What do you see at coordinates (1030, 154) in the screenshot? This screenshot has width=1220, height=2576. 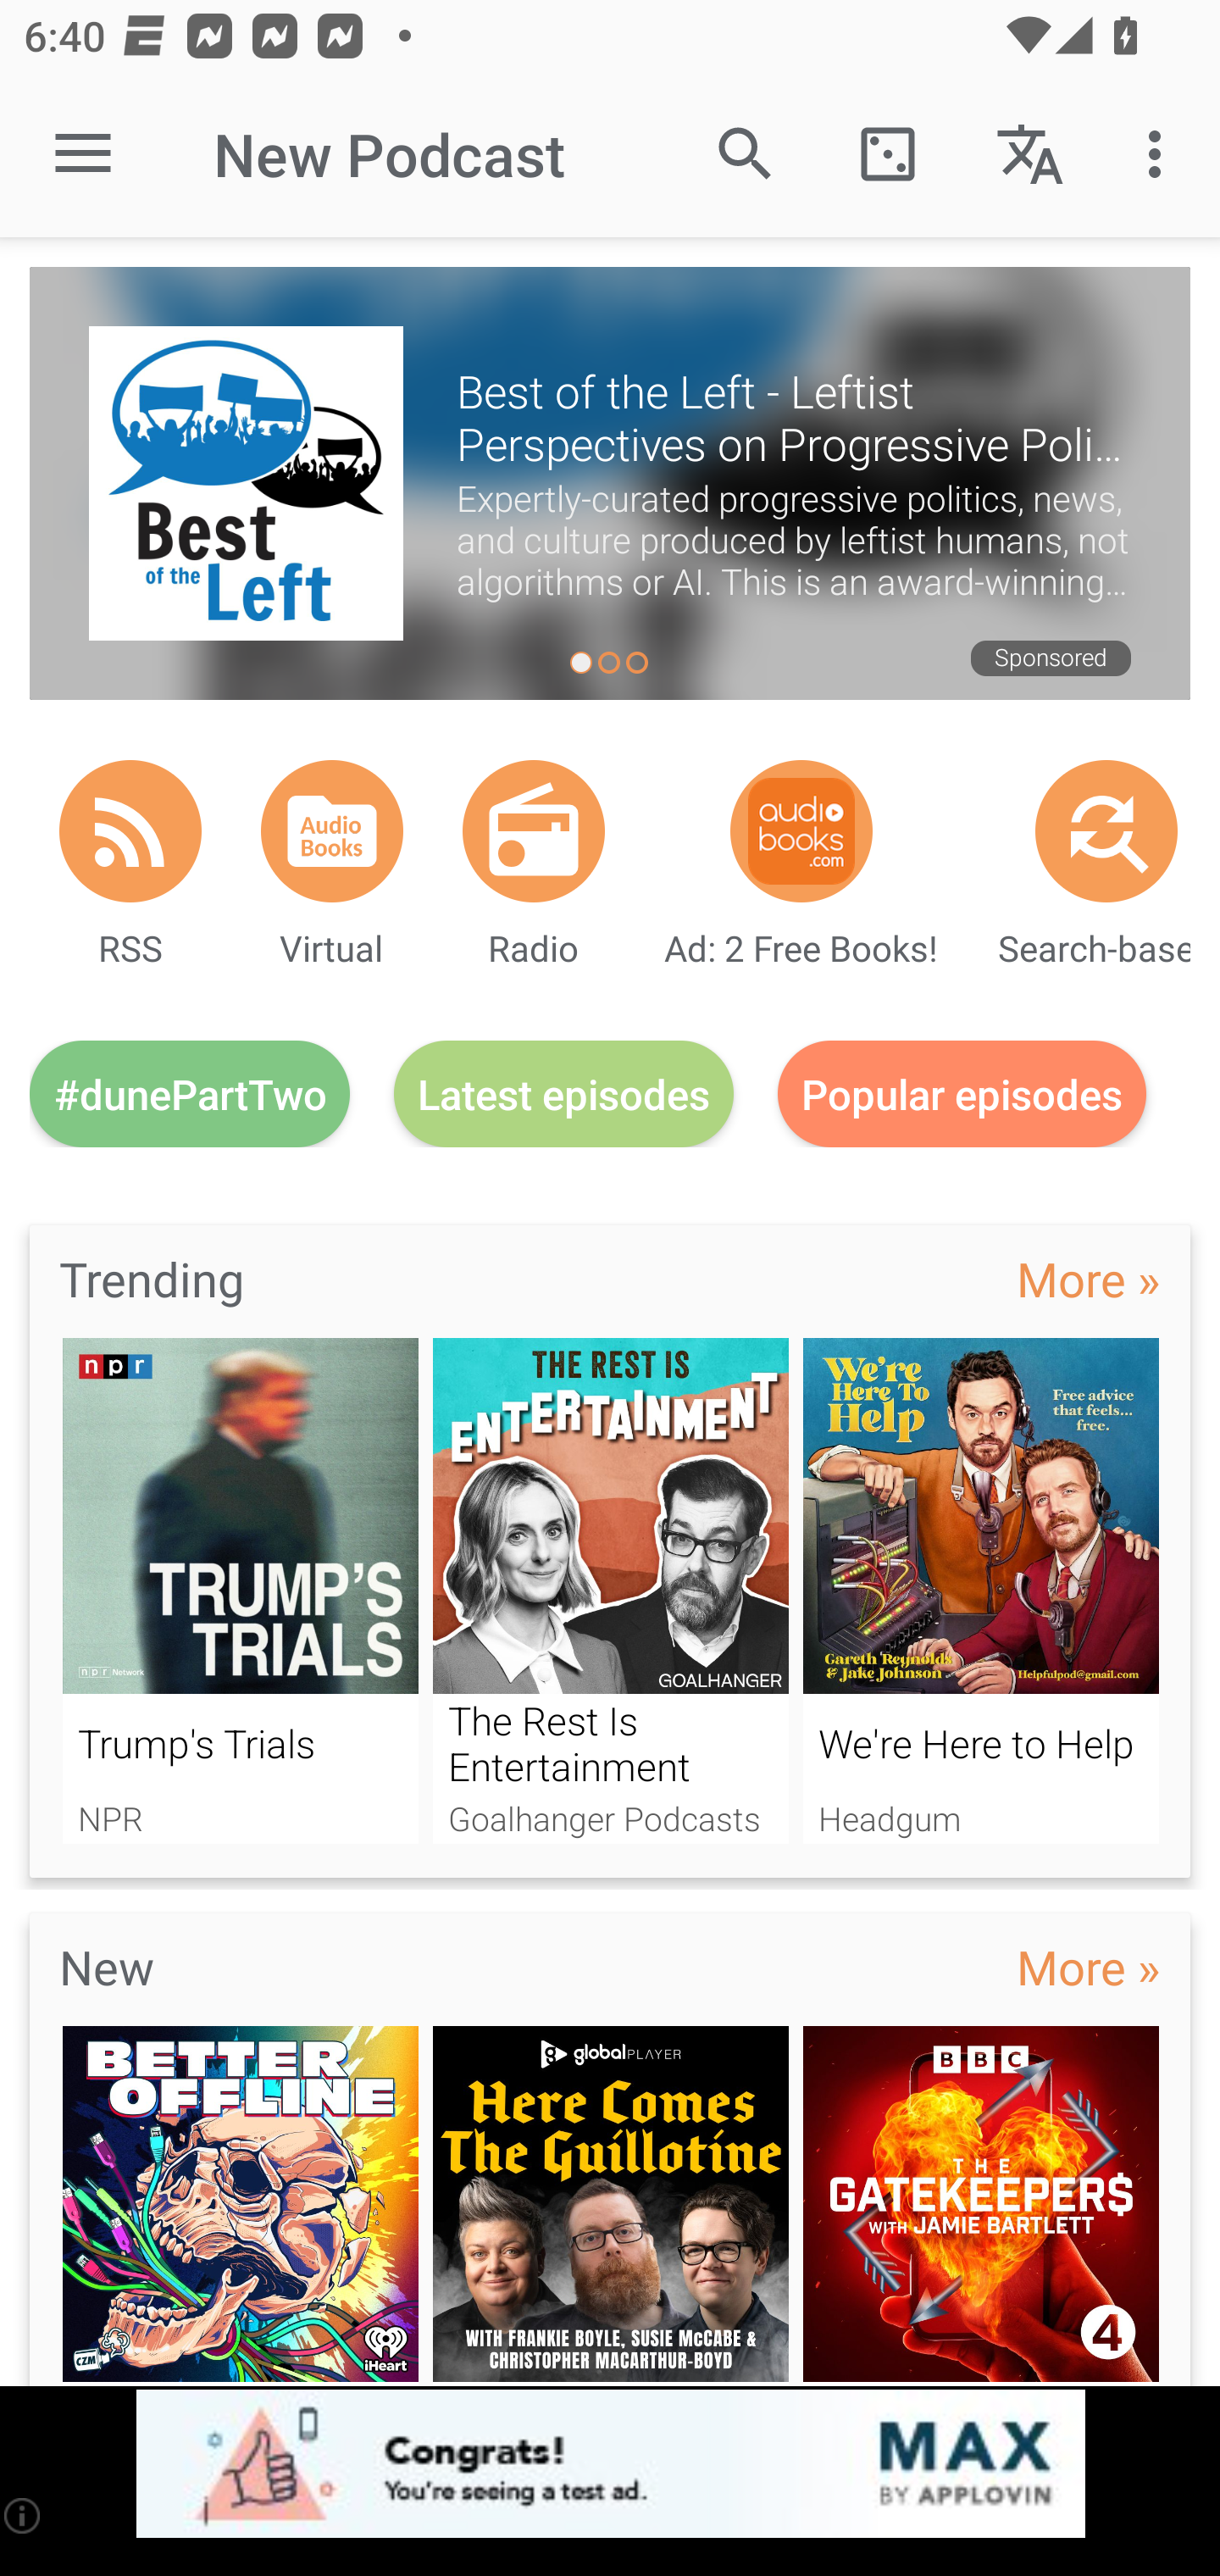 I see `Podcast languages` at bounding box center [1030, 154].